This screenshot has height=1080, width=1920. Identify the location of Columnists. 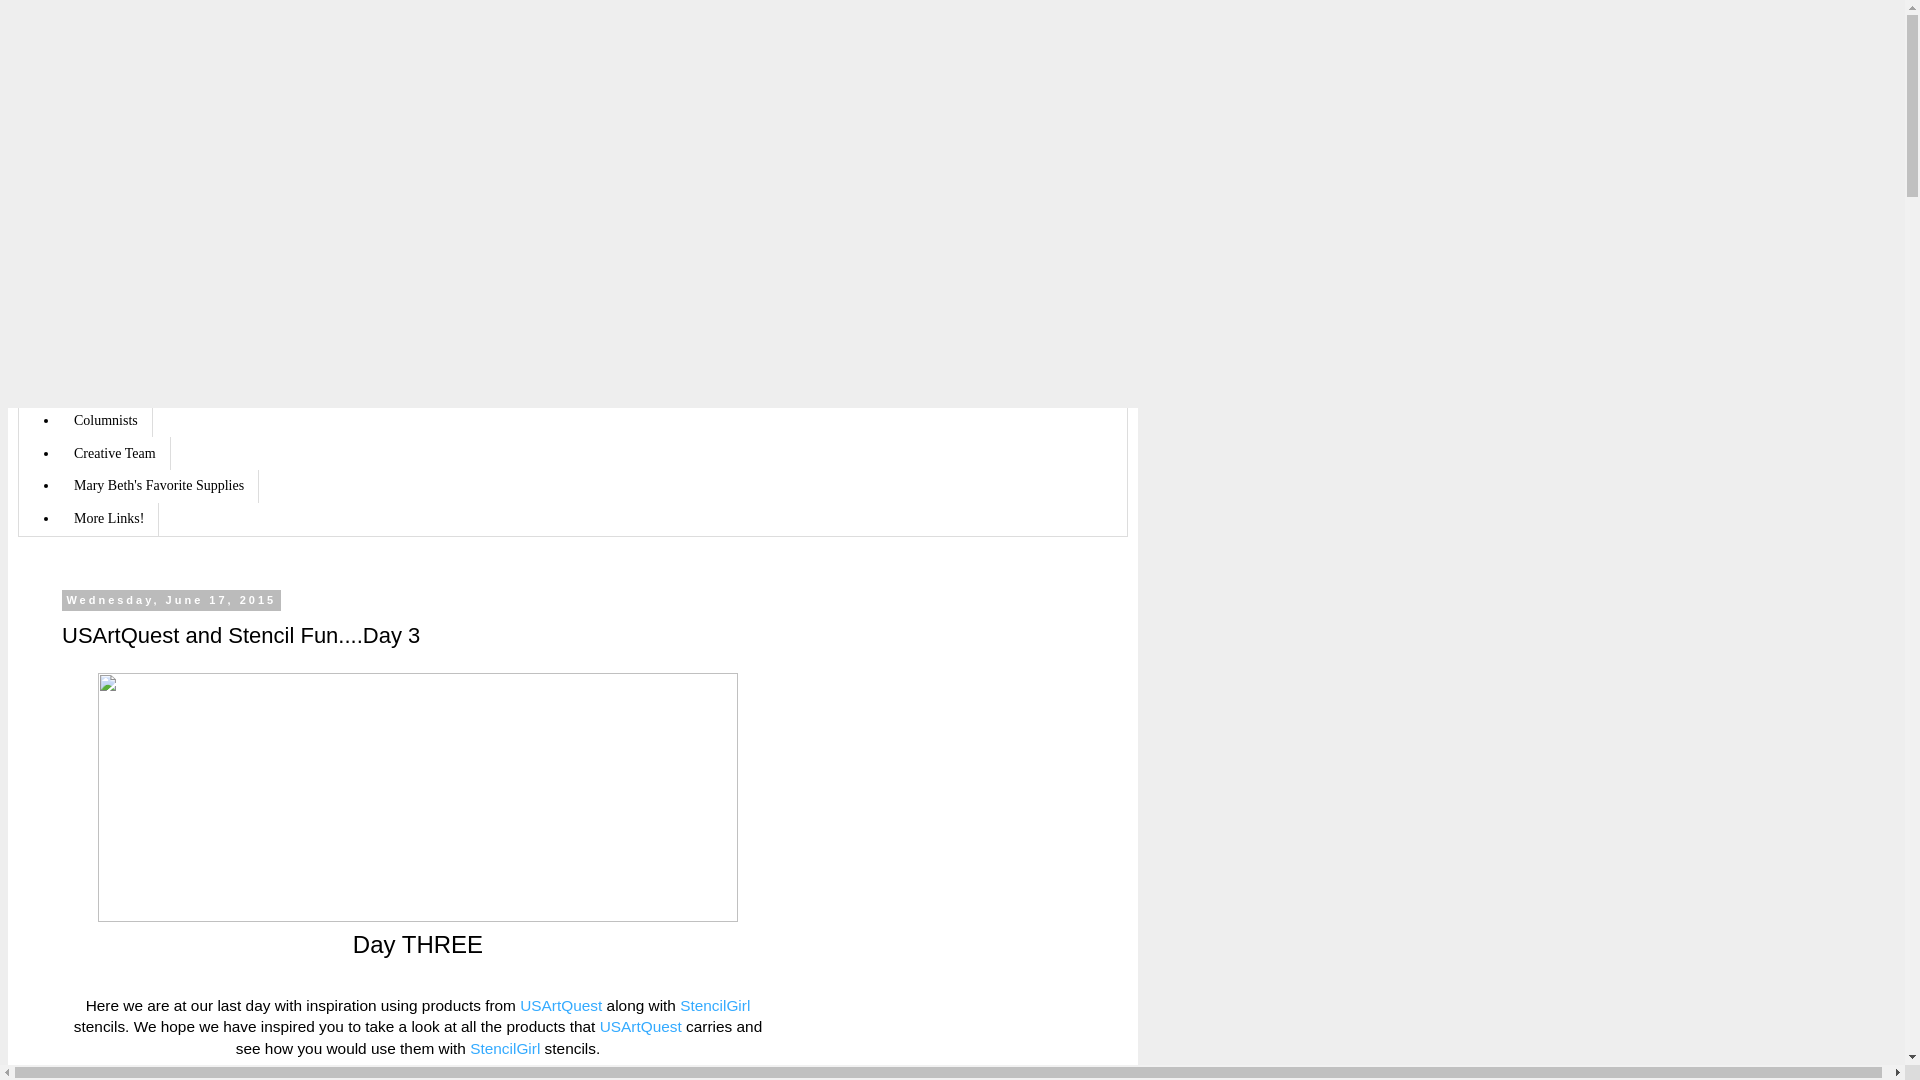
(106, 420).